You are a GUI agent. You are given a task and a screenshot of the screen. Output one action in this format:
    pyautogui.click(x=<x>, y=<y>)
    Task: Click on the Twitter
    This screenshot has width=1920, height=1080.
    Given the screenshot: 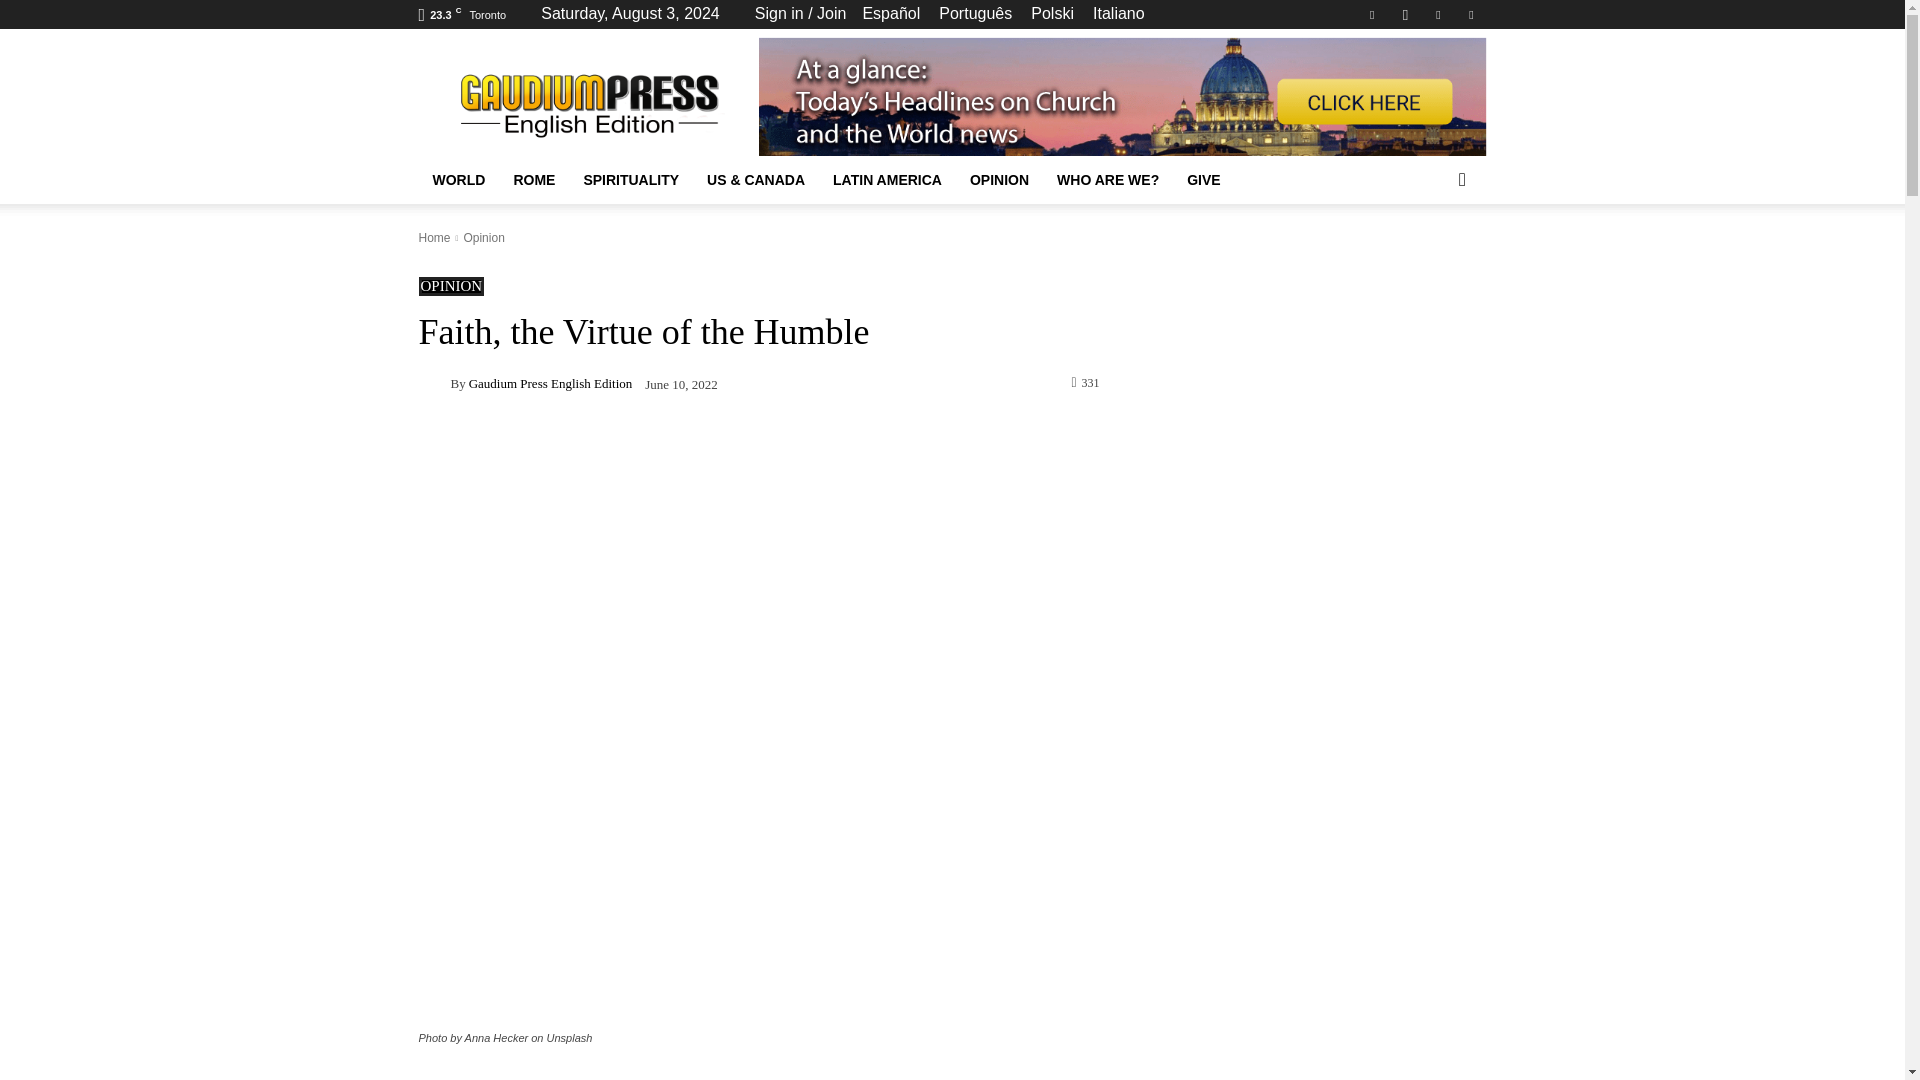 What is the action you would take?
    pyautogui.click(x=1470, y=14)
    